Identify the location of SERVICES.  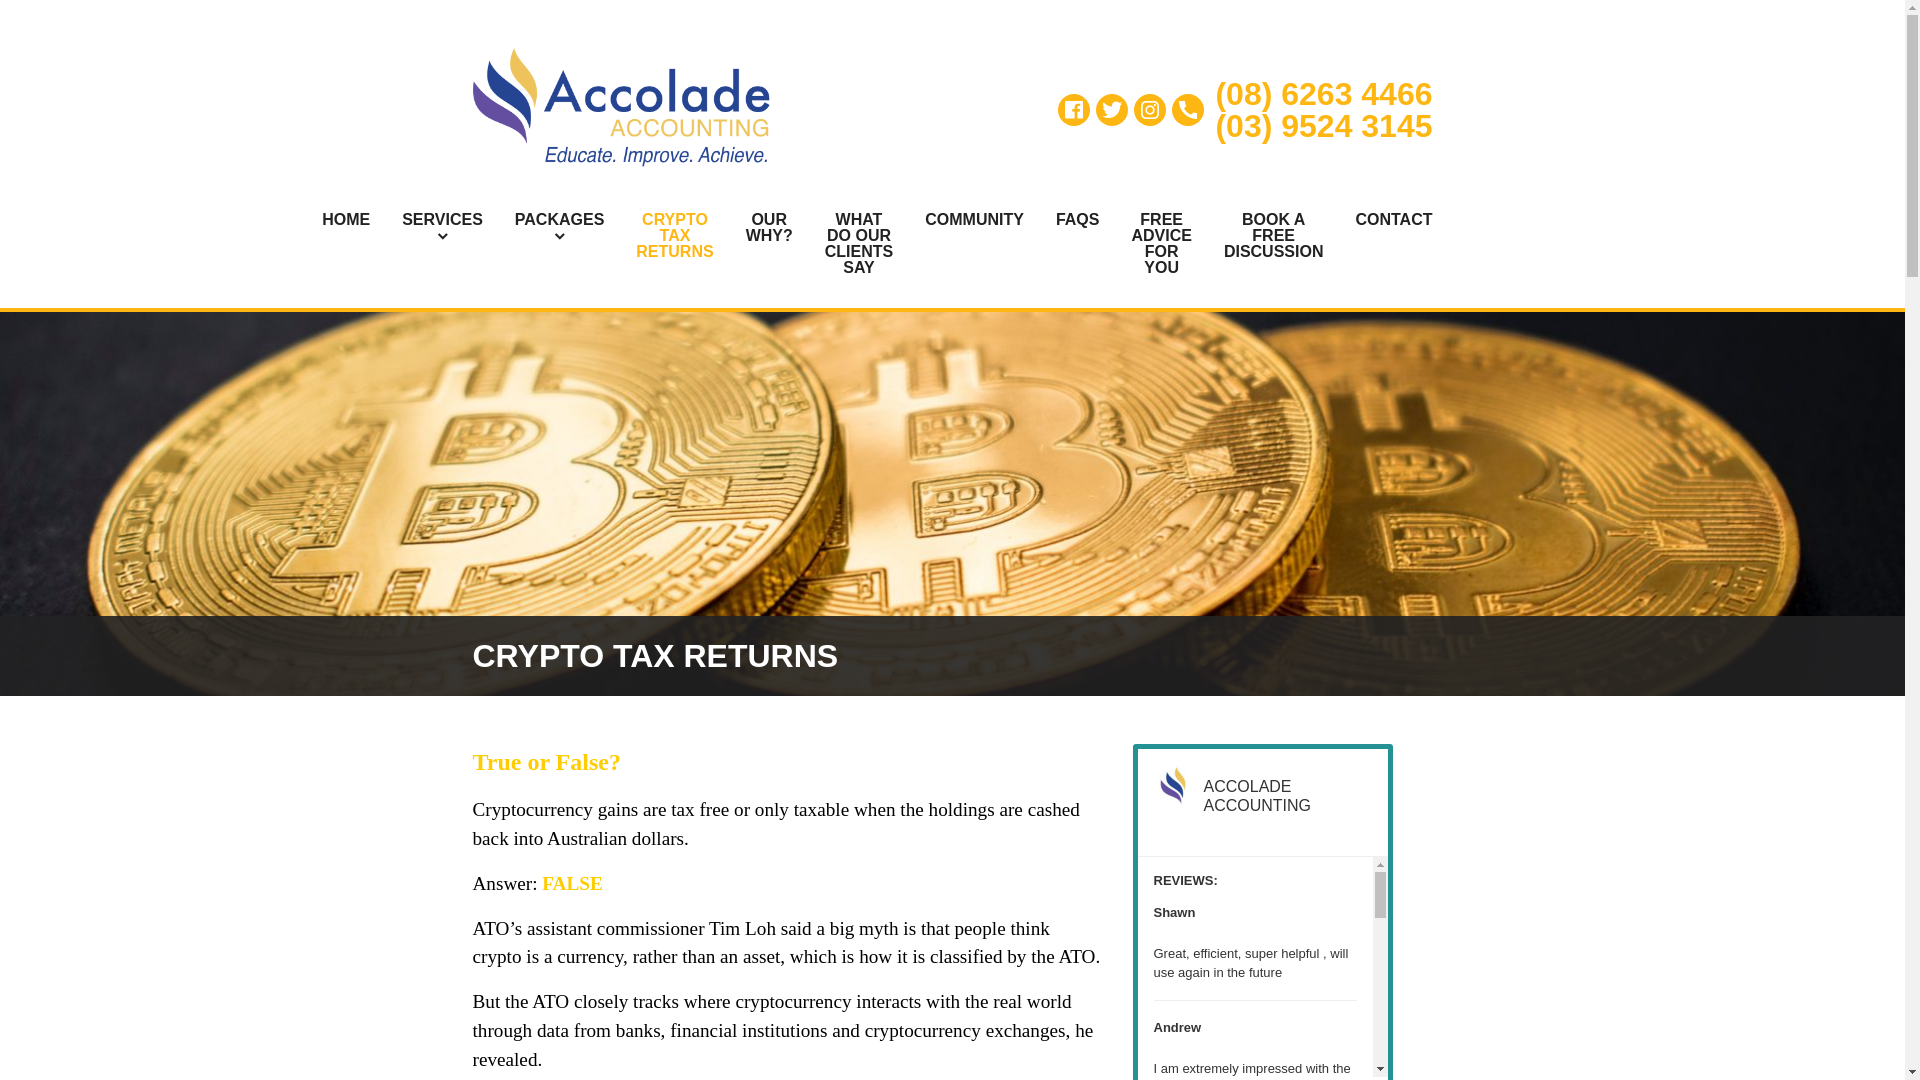
(426, 228).